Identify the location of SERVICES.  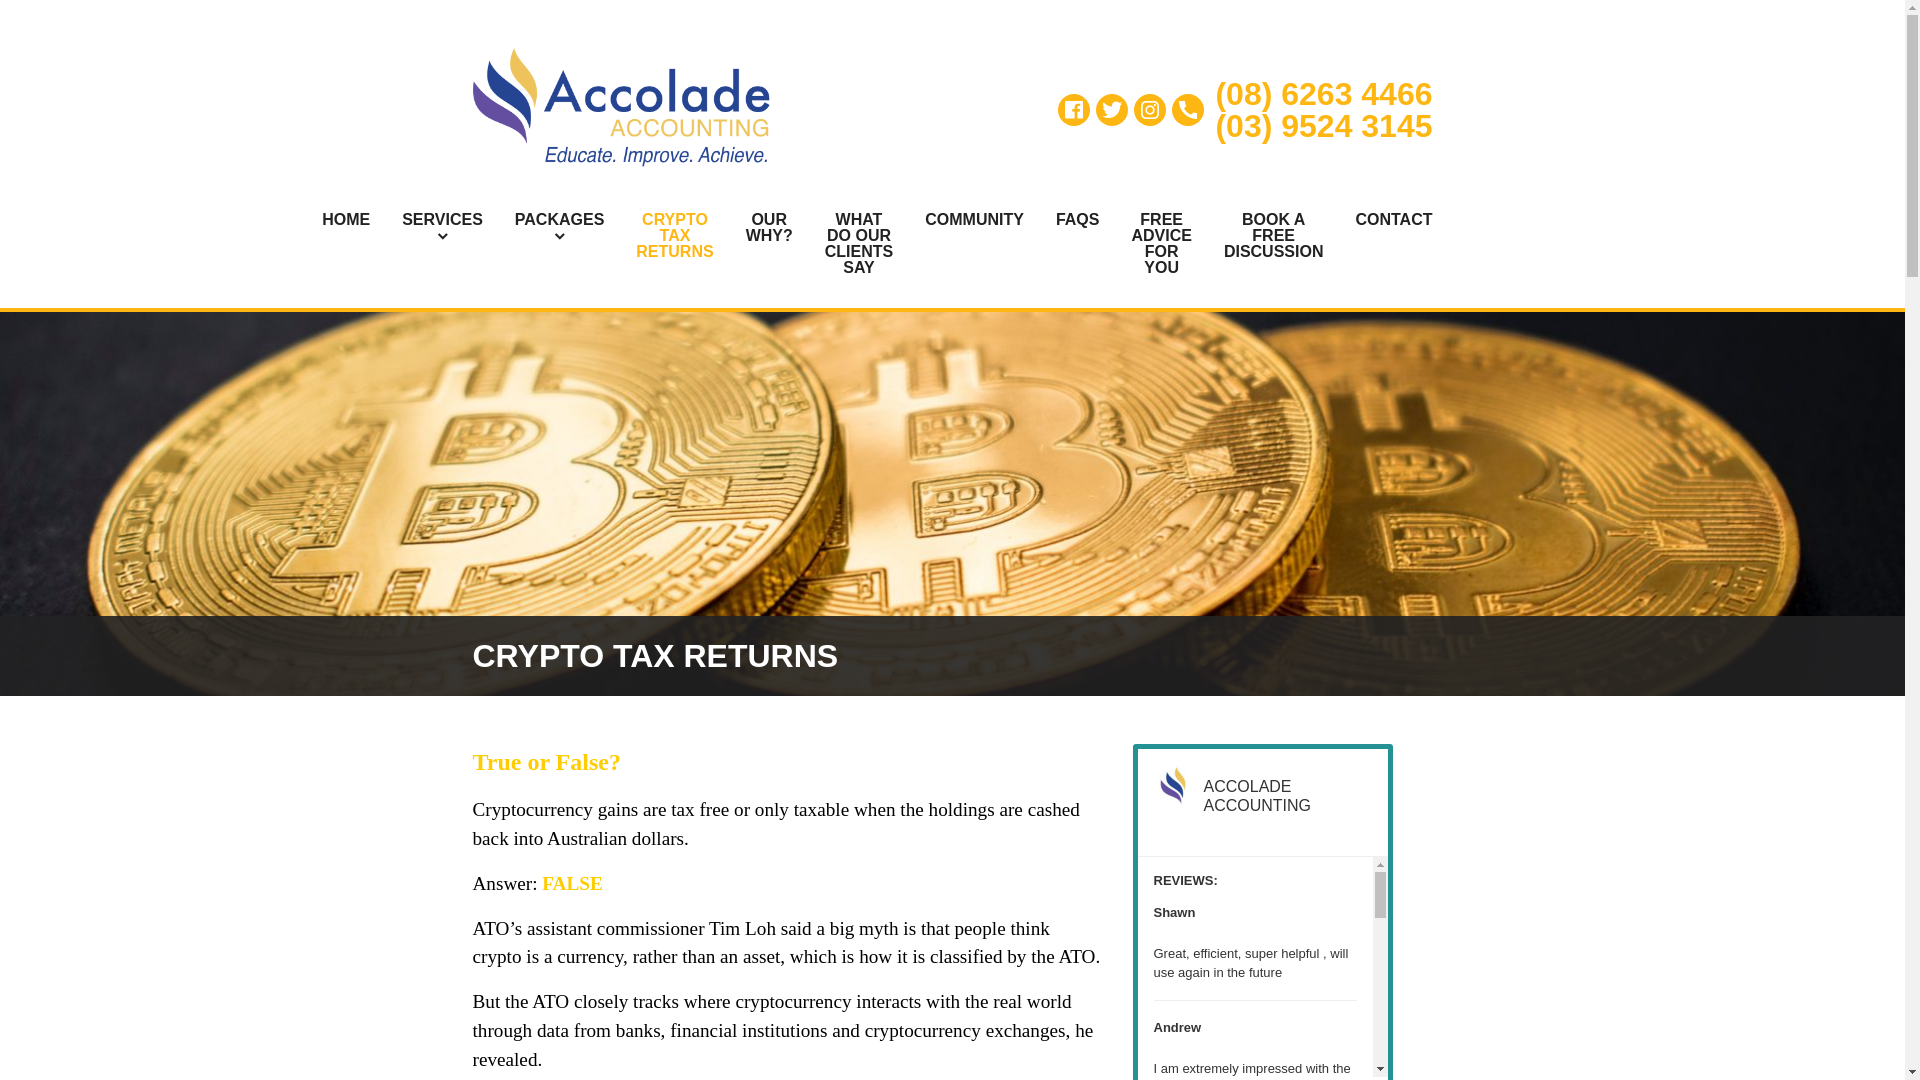
(426, 228).